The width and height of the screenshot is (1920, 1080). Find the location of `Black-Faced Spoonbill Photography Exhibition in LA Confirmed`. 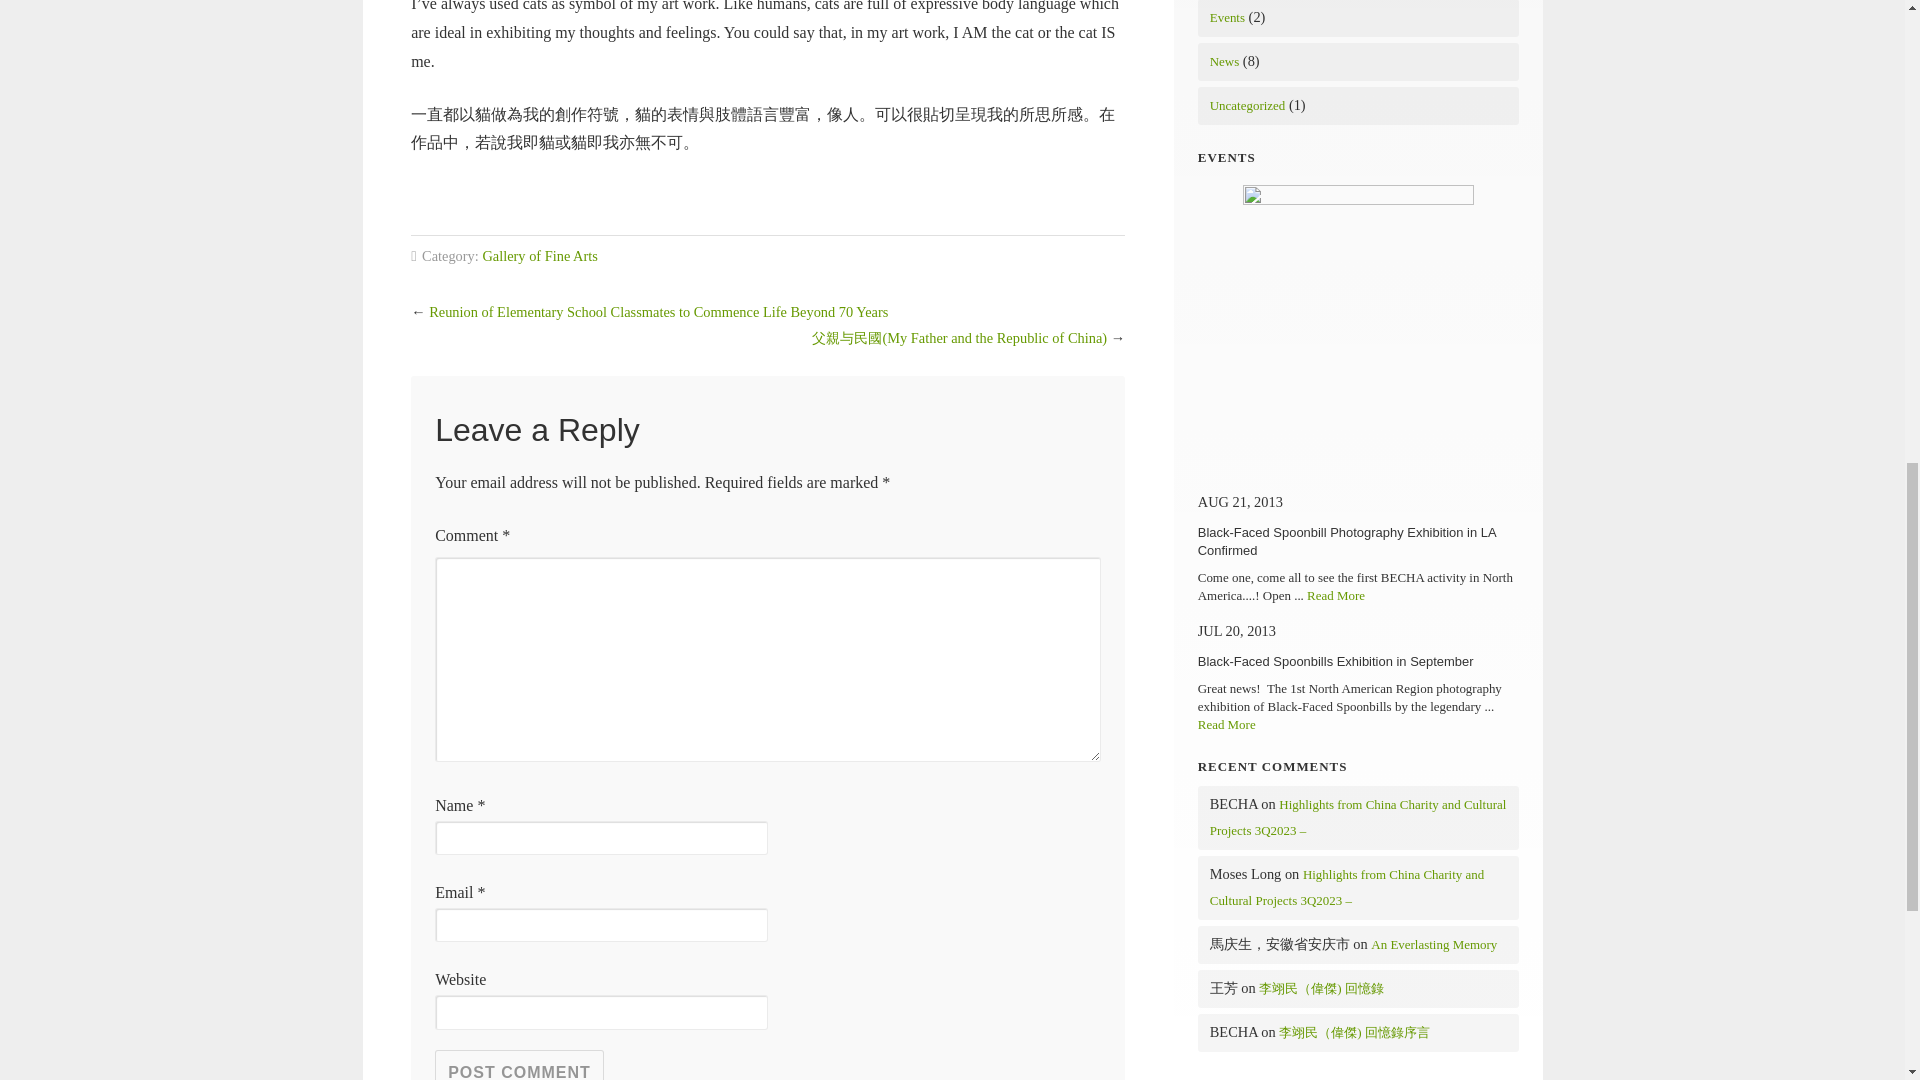

Black-Faced Spoonbill Photography Exhibition in LA Confirmed is located at coordinates (1358, 200).